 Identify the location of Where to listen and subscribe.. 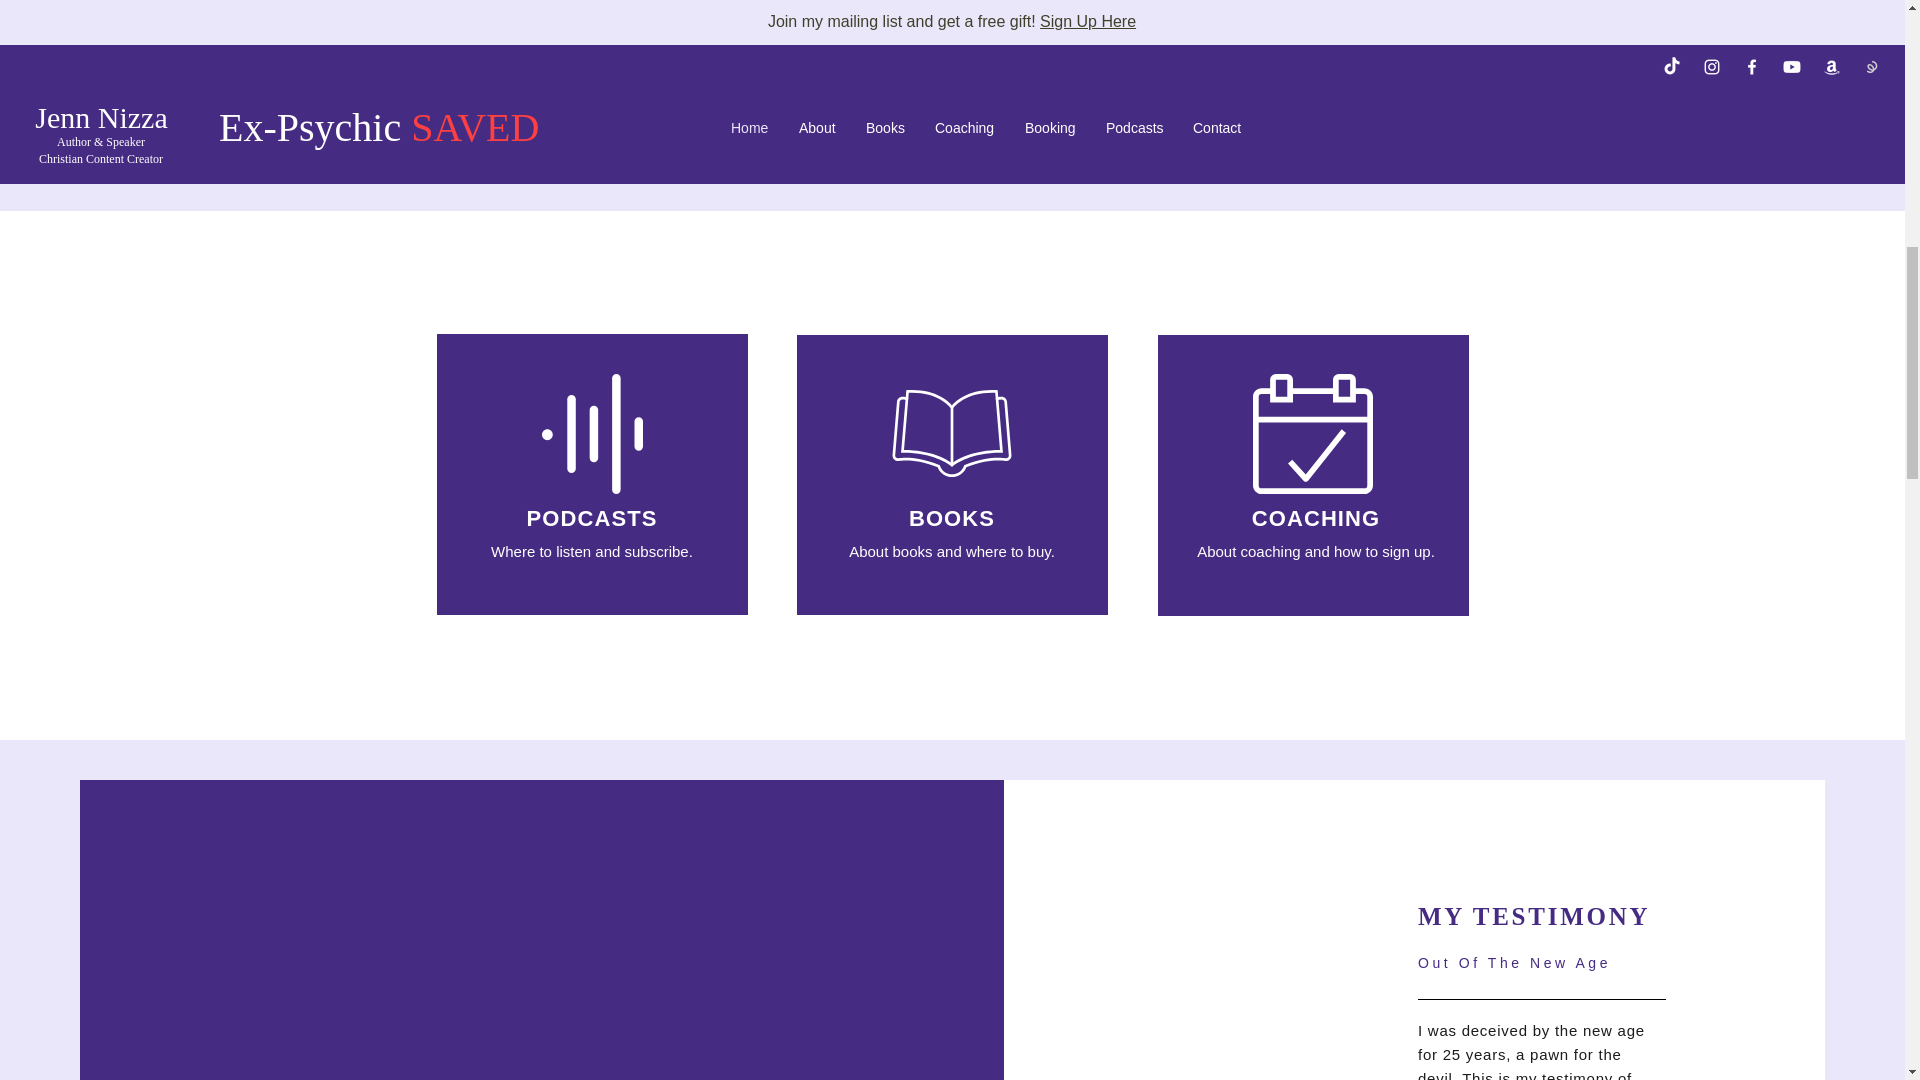
(592, 552).